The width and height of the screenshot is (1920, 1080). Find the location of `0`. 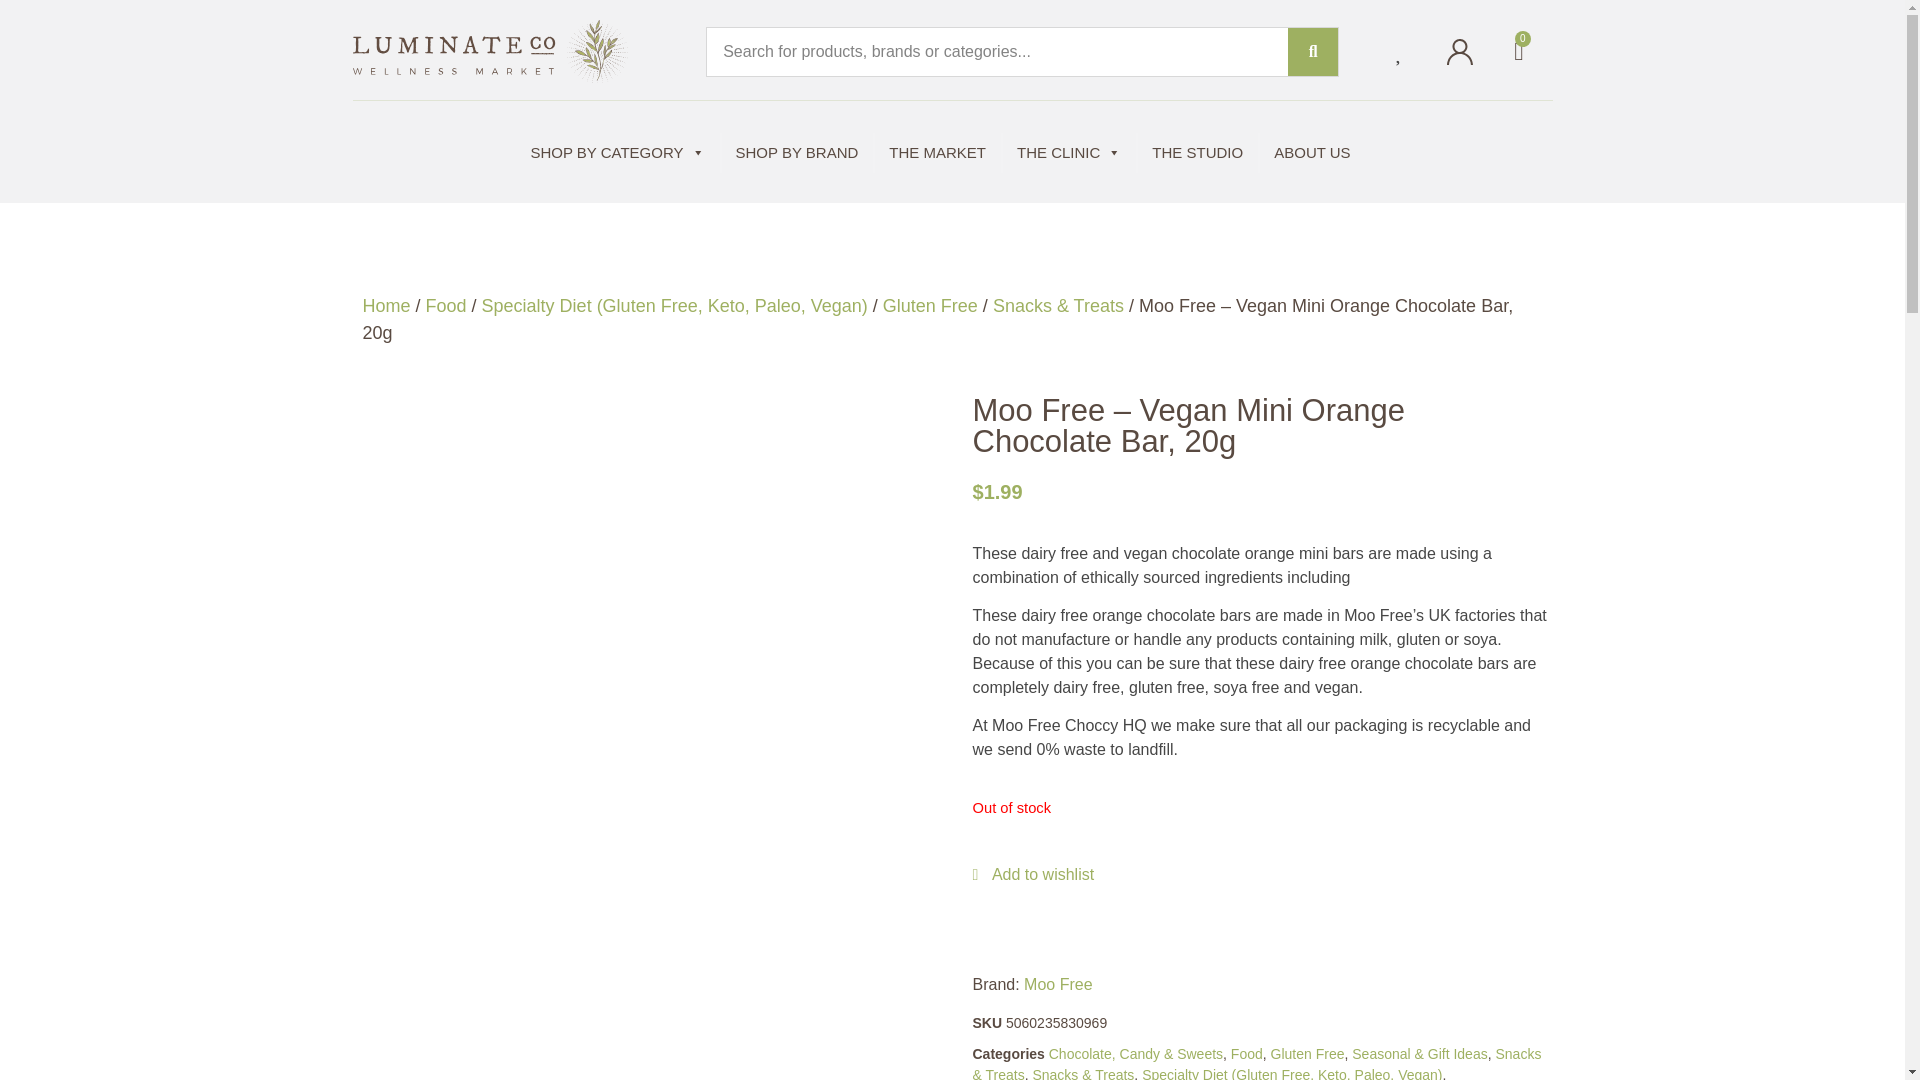

0 is located at coordinates (1518, 50).